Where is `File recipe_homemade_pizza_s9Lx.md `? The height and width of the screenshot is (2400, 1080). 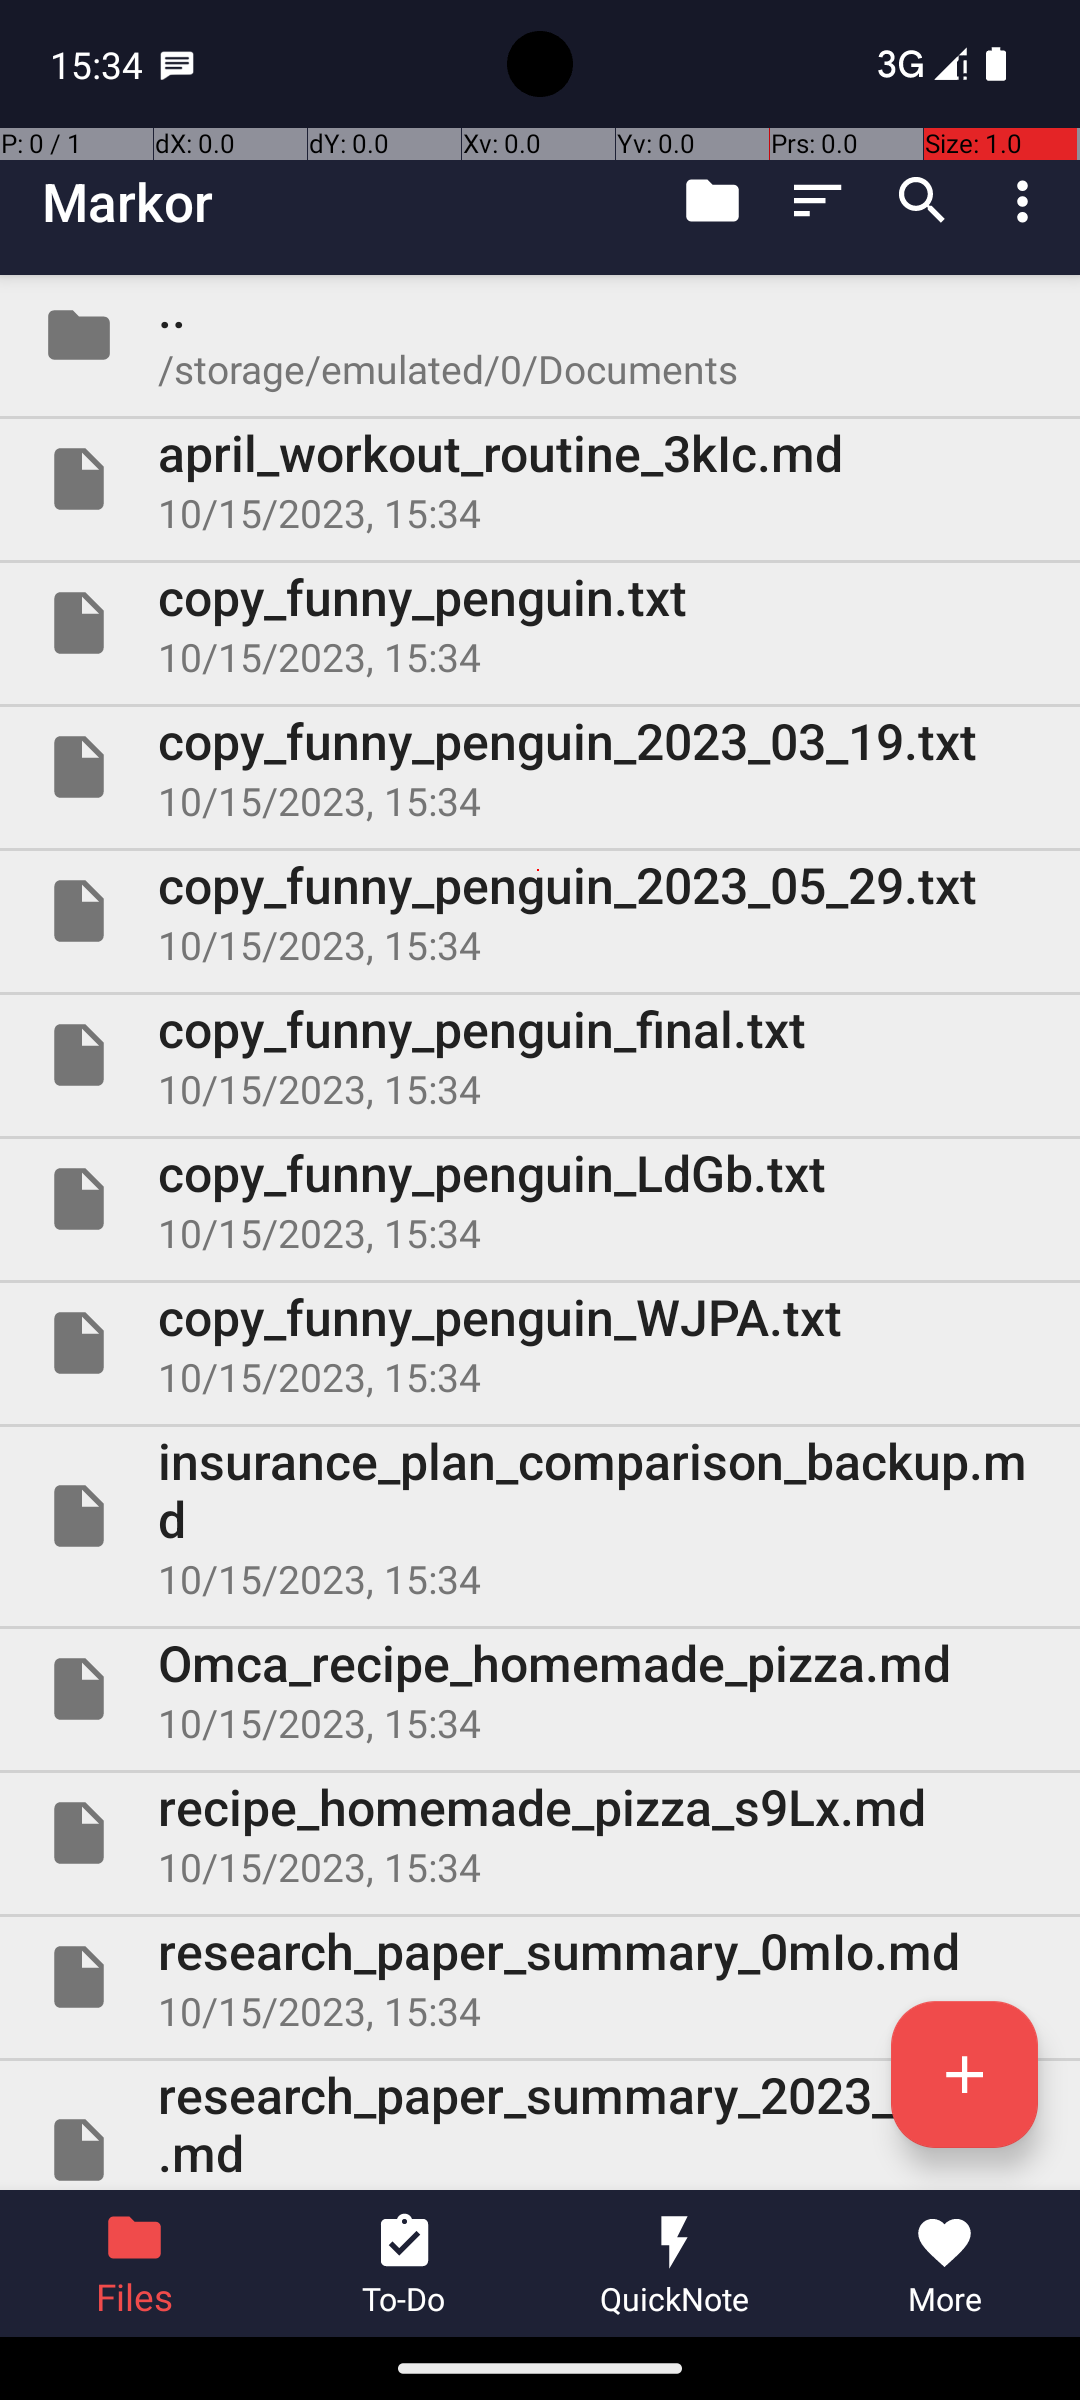
File recipe_homemade_pizza_s9Lx.md  is located at coordinates (540, 1832).